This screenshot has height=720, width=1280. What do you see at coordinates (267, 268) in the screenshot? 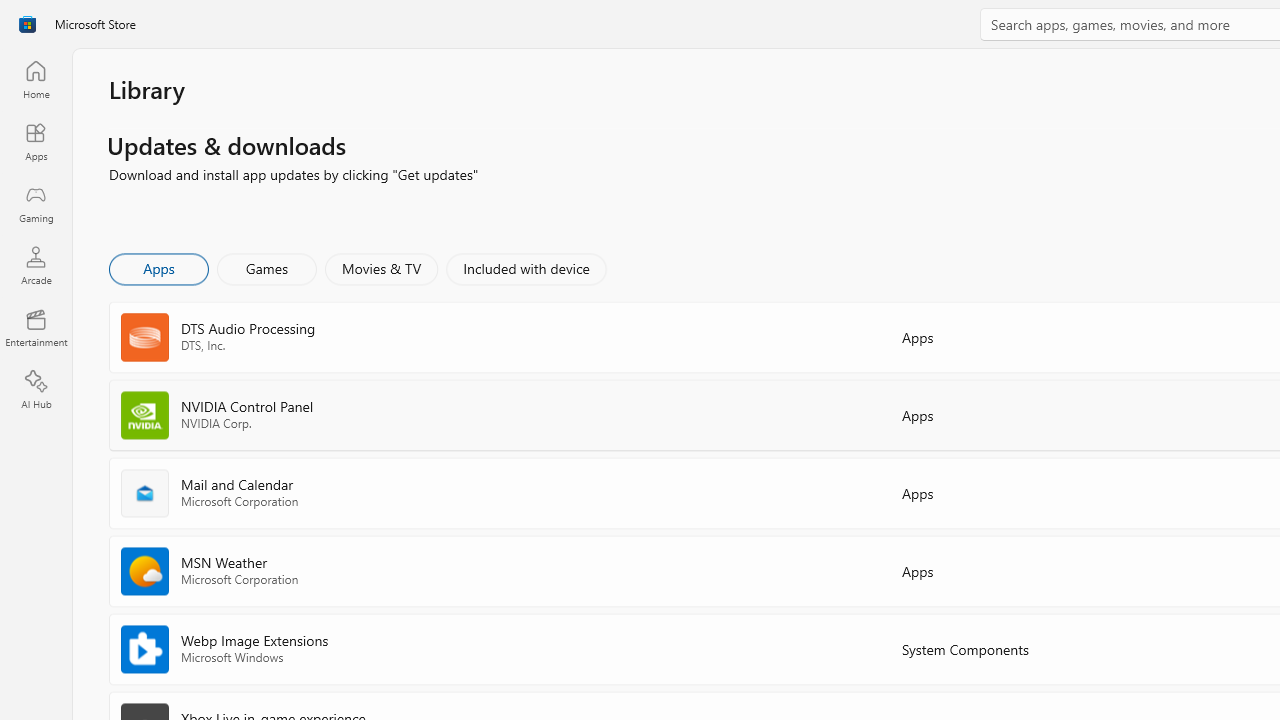
I see `Games` at bounding box center [267, 268].